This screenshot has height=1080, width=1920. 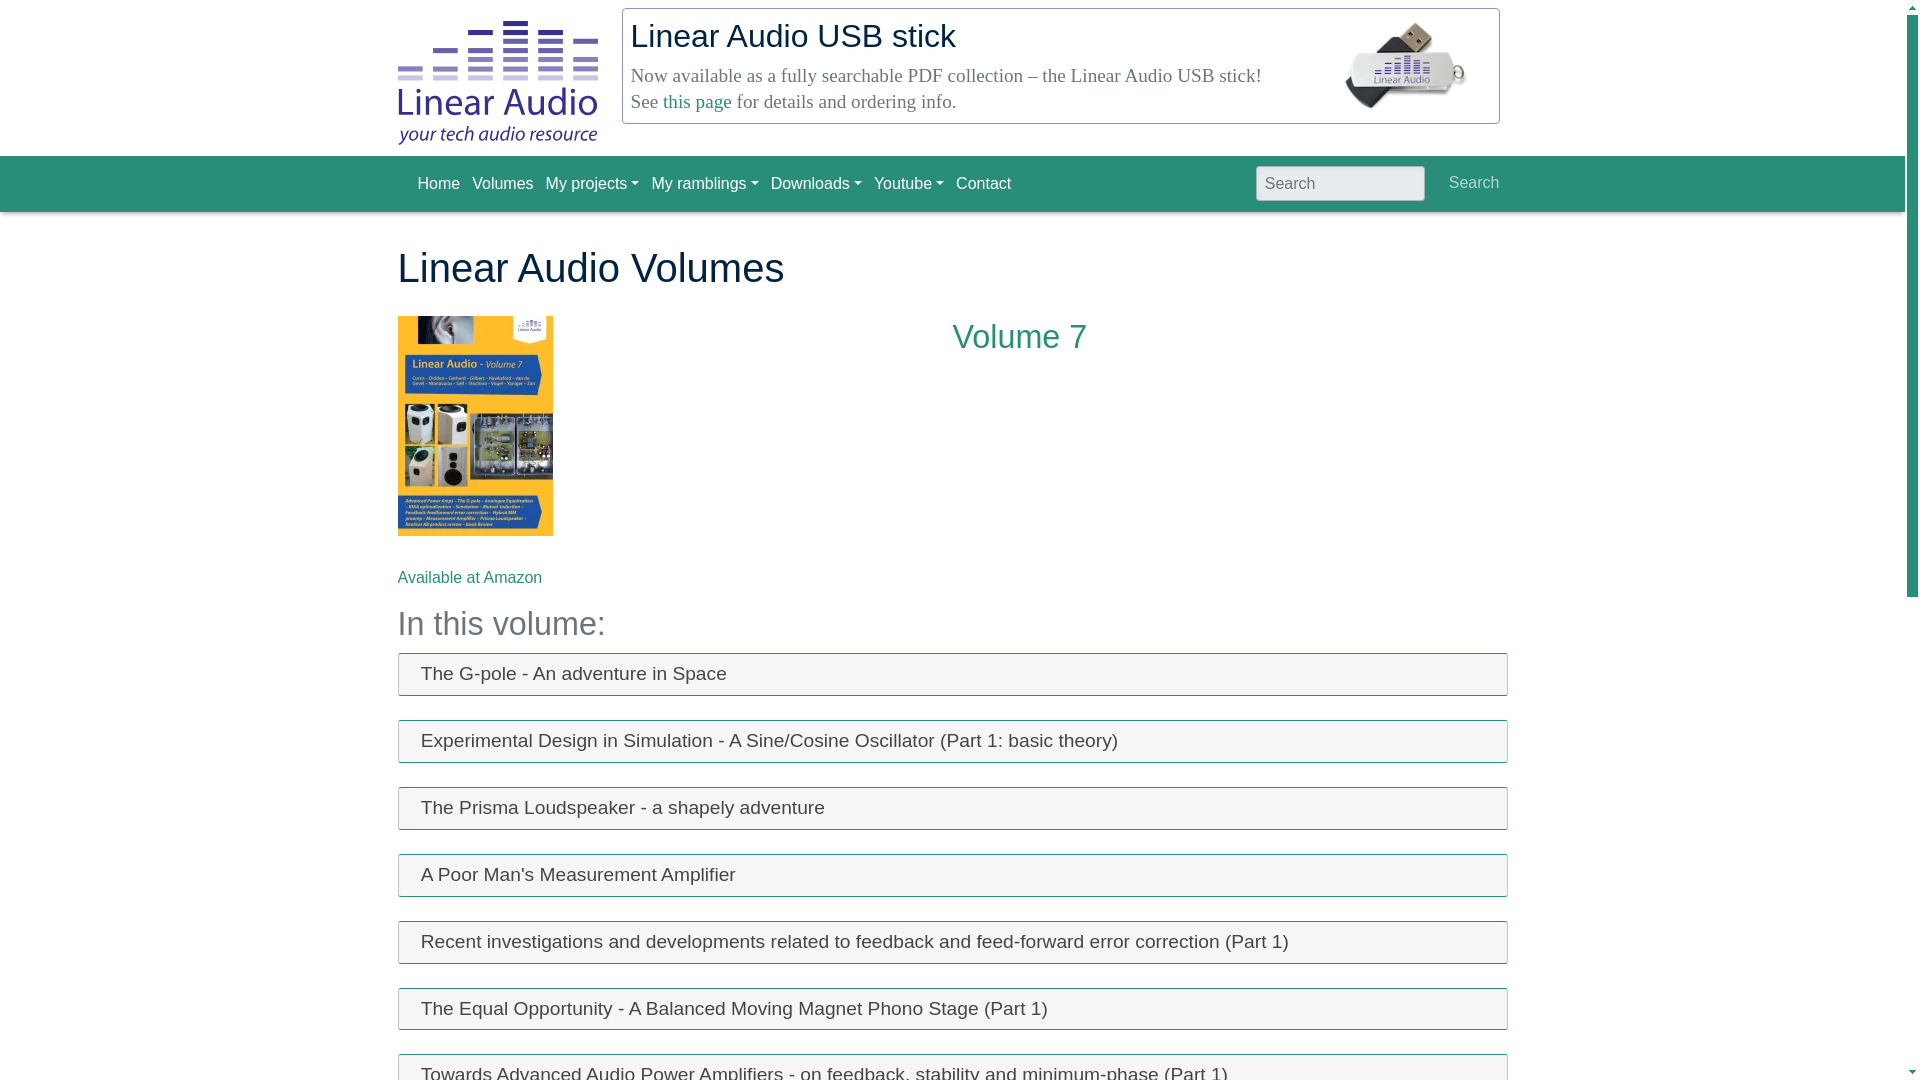 What do you see at coordinates (594, 184) in the screenshot?
I see `My projects` at bounding box center [594, 184].